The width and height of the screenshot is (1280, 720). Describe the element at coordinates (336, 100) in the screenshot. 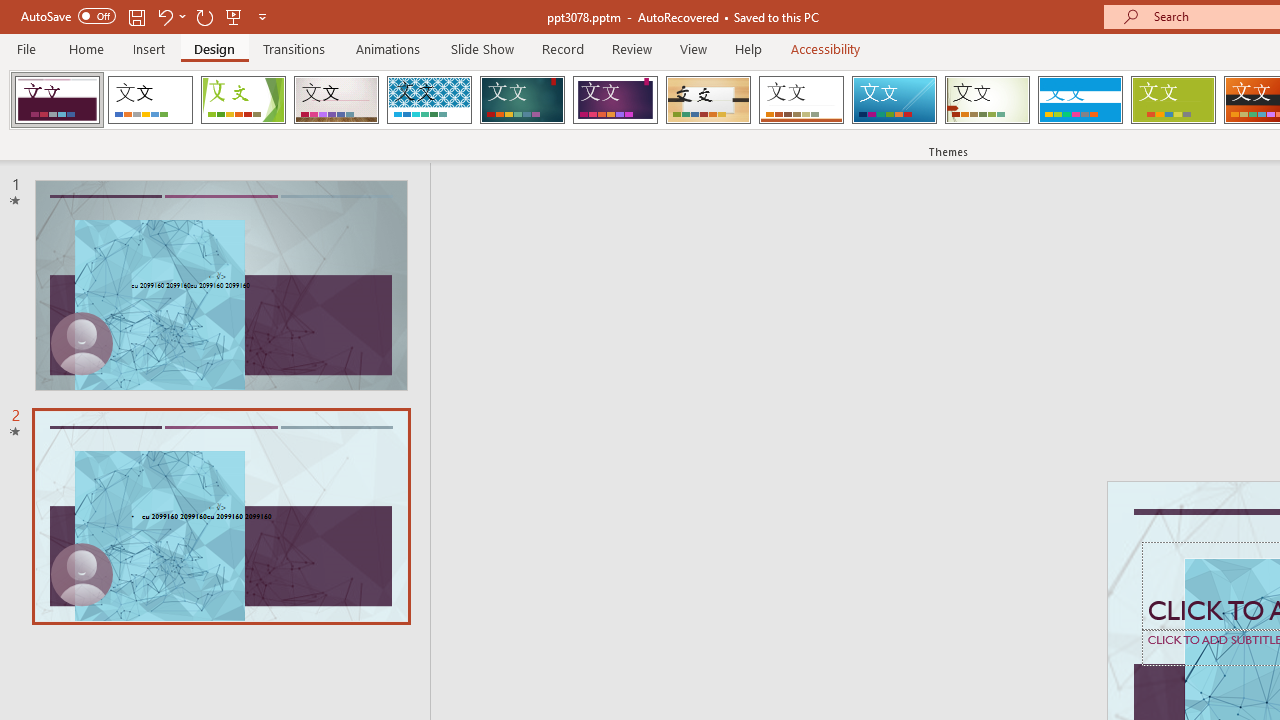

I see `Gallery` at that location.